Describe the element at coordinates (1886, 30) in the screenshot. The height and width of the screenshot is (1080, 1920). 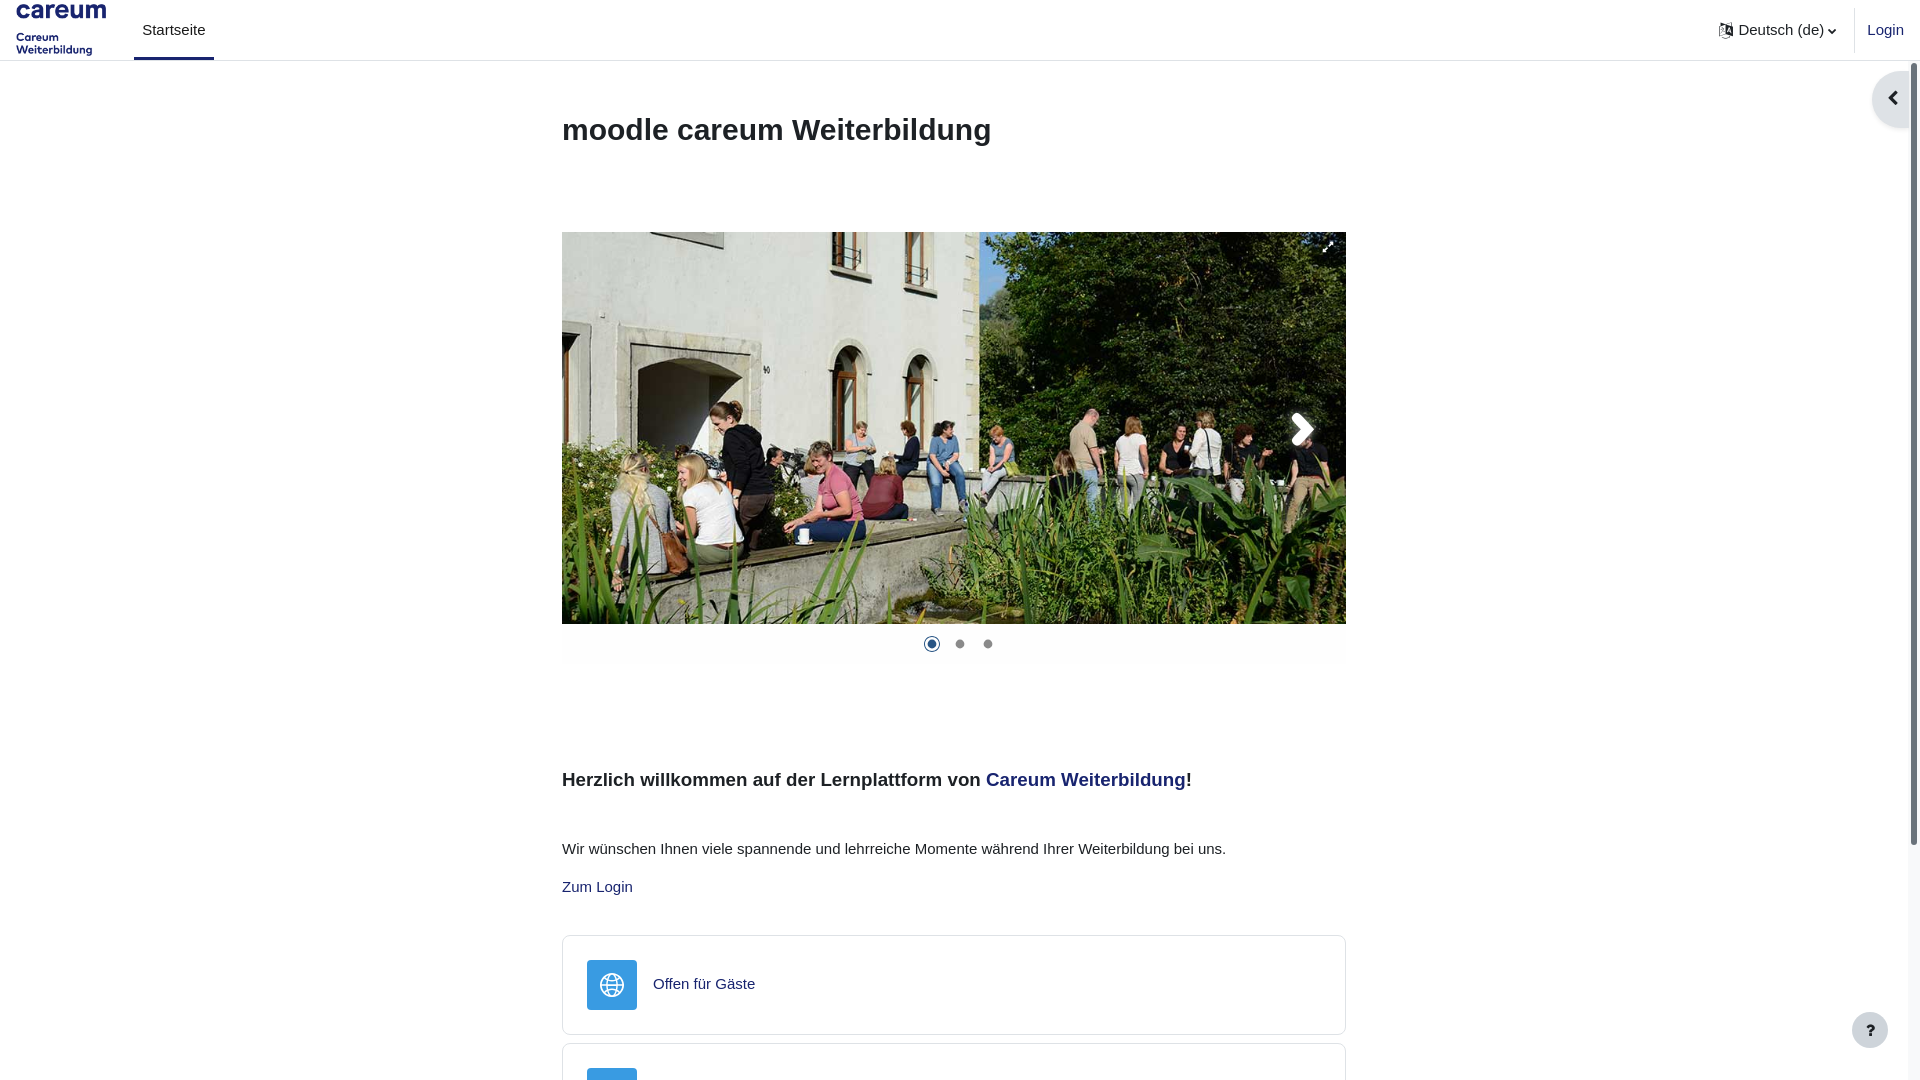
I see `Login` at that location.